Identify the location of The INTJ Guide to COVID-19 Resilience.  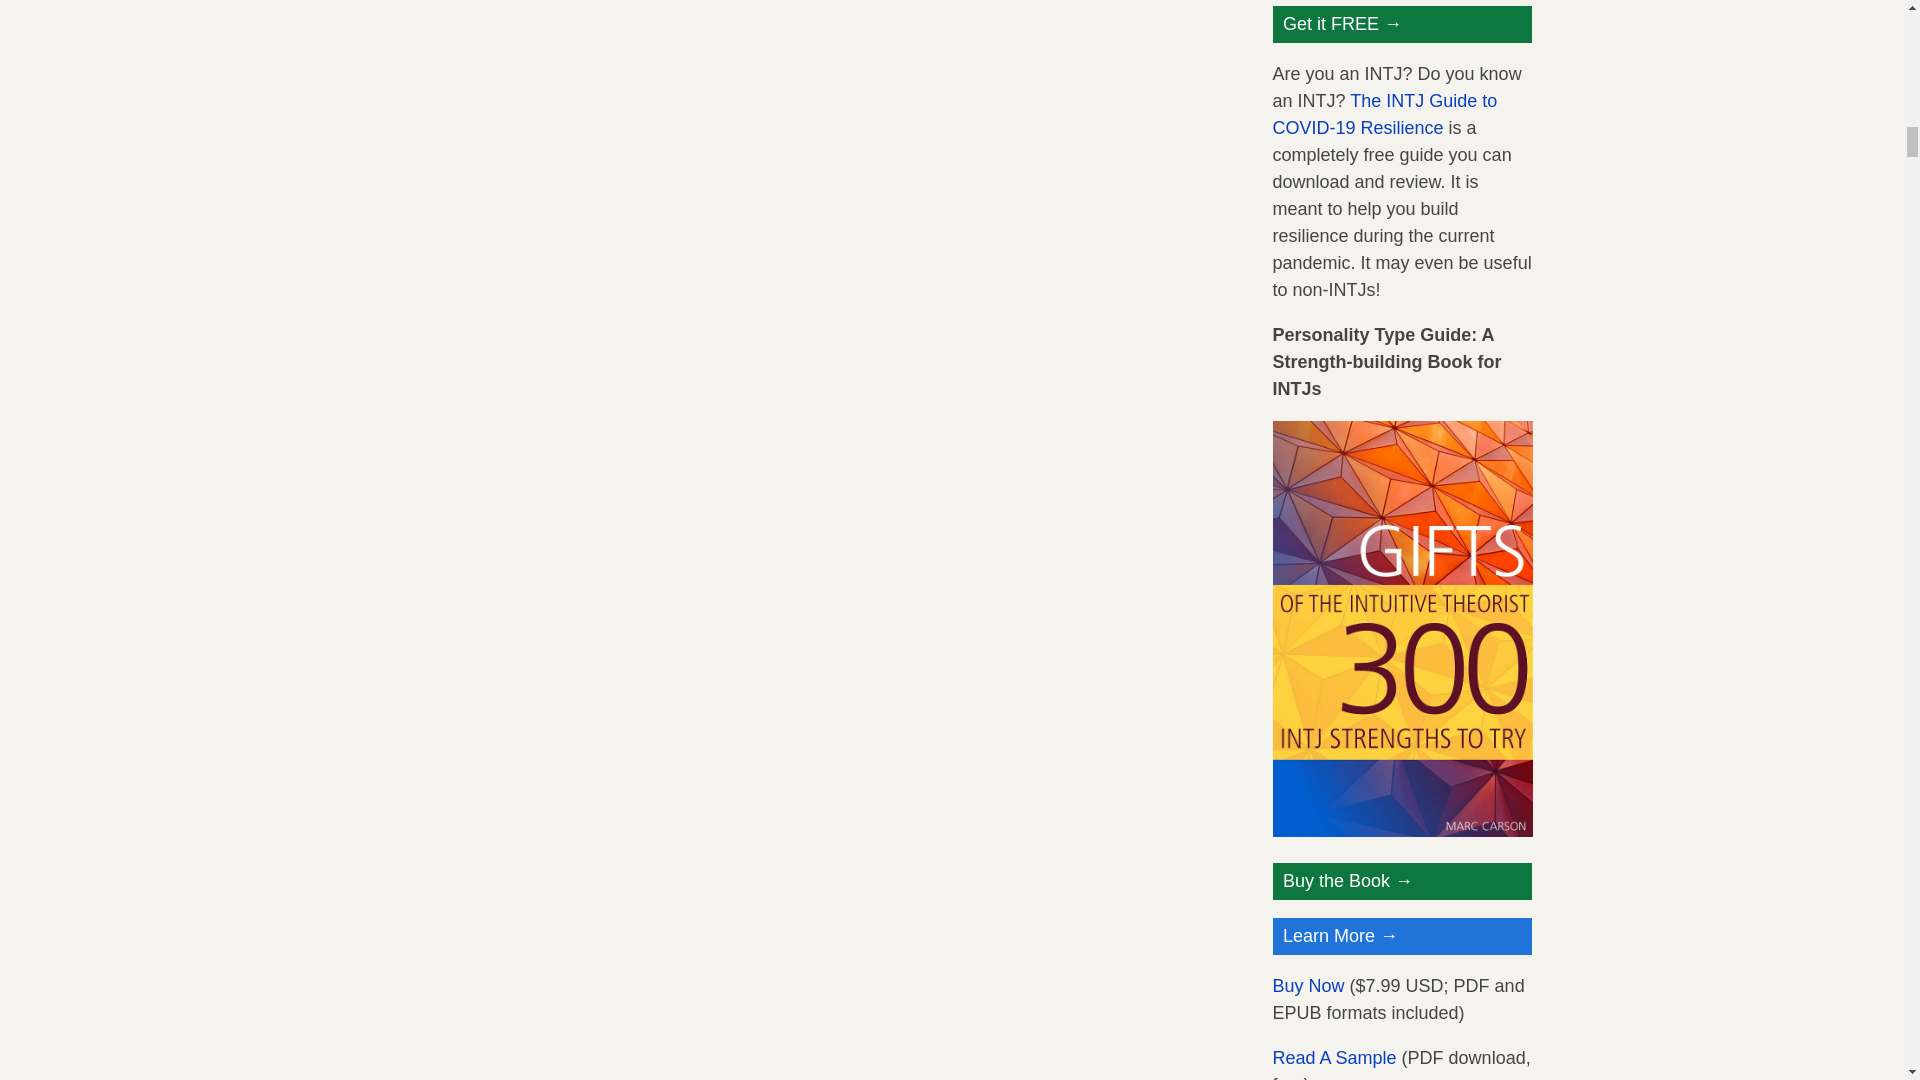
(1384, 114).